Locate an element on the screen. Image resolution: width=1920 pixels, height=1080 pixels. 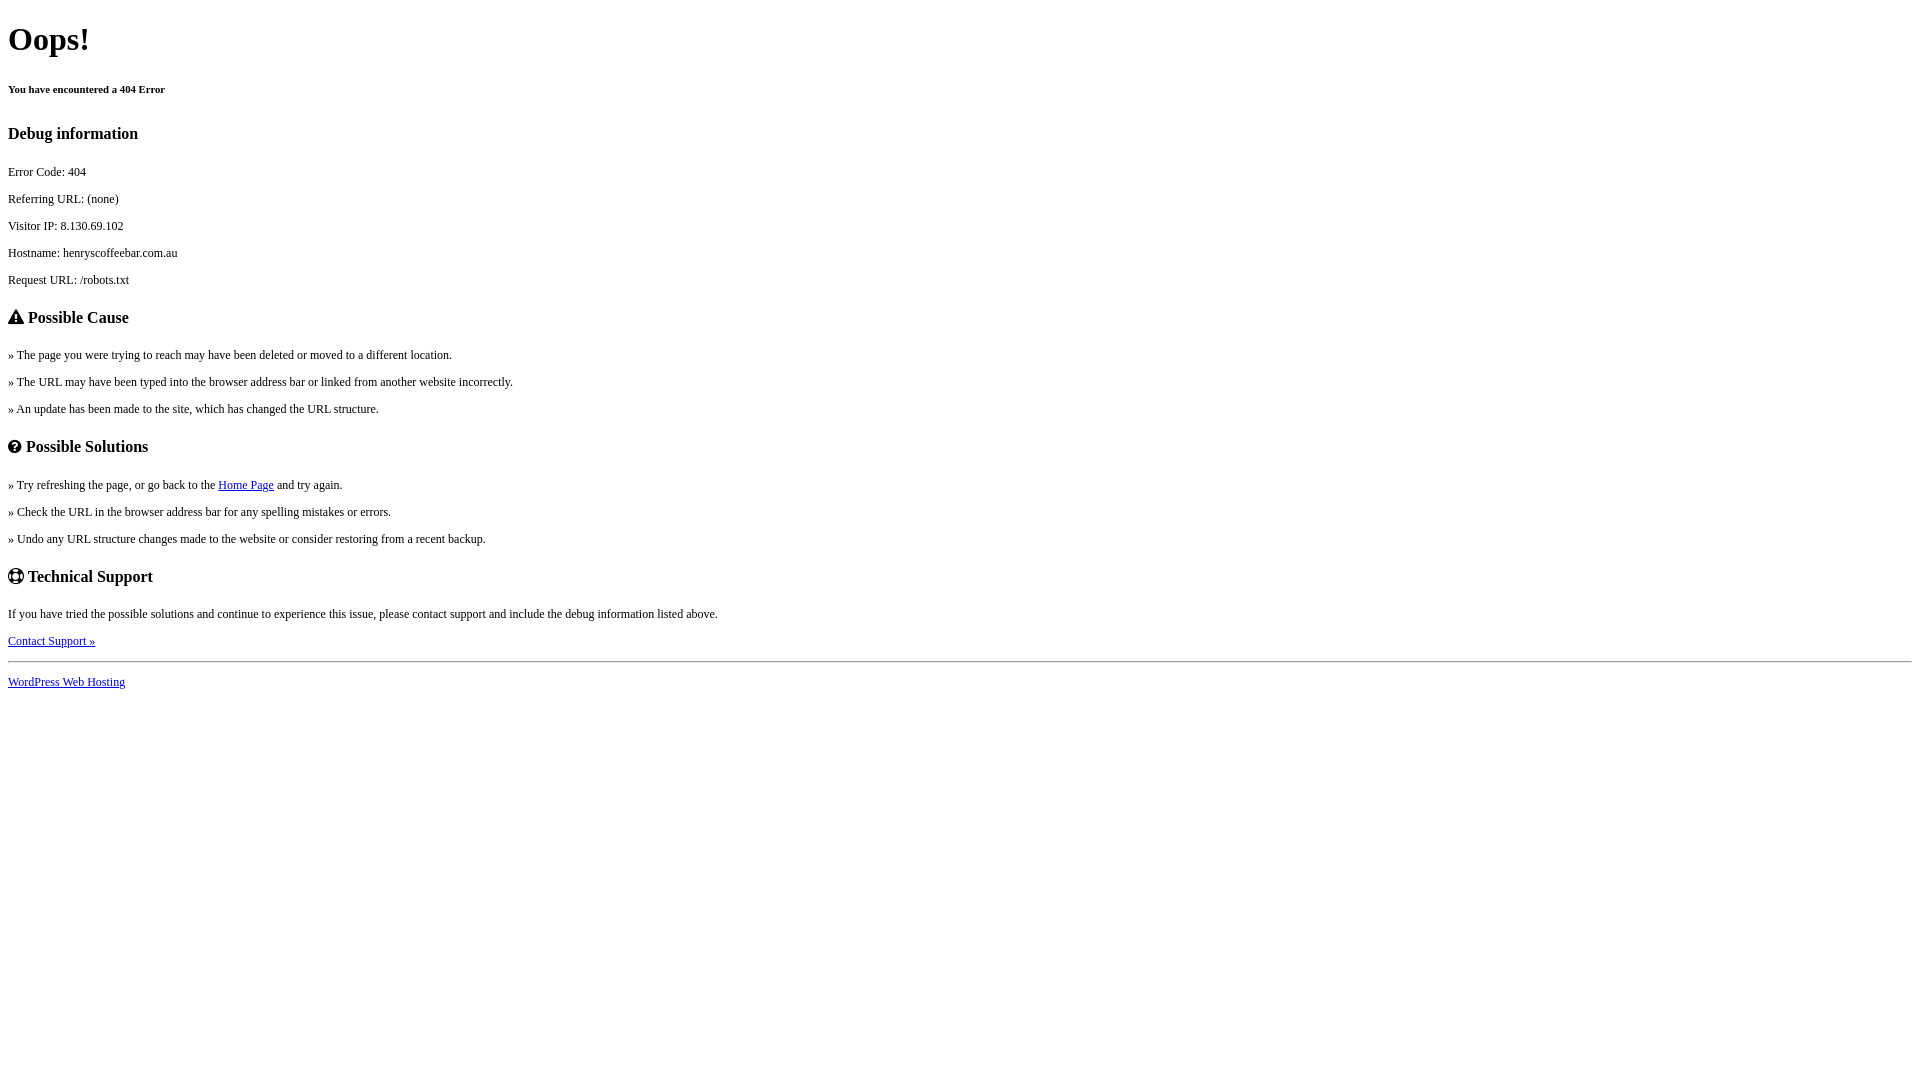
WordPress Web Hosting is located at coordinates (66, 682).